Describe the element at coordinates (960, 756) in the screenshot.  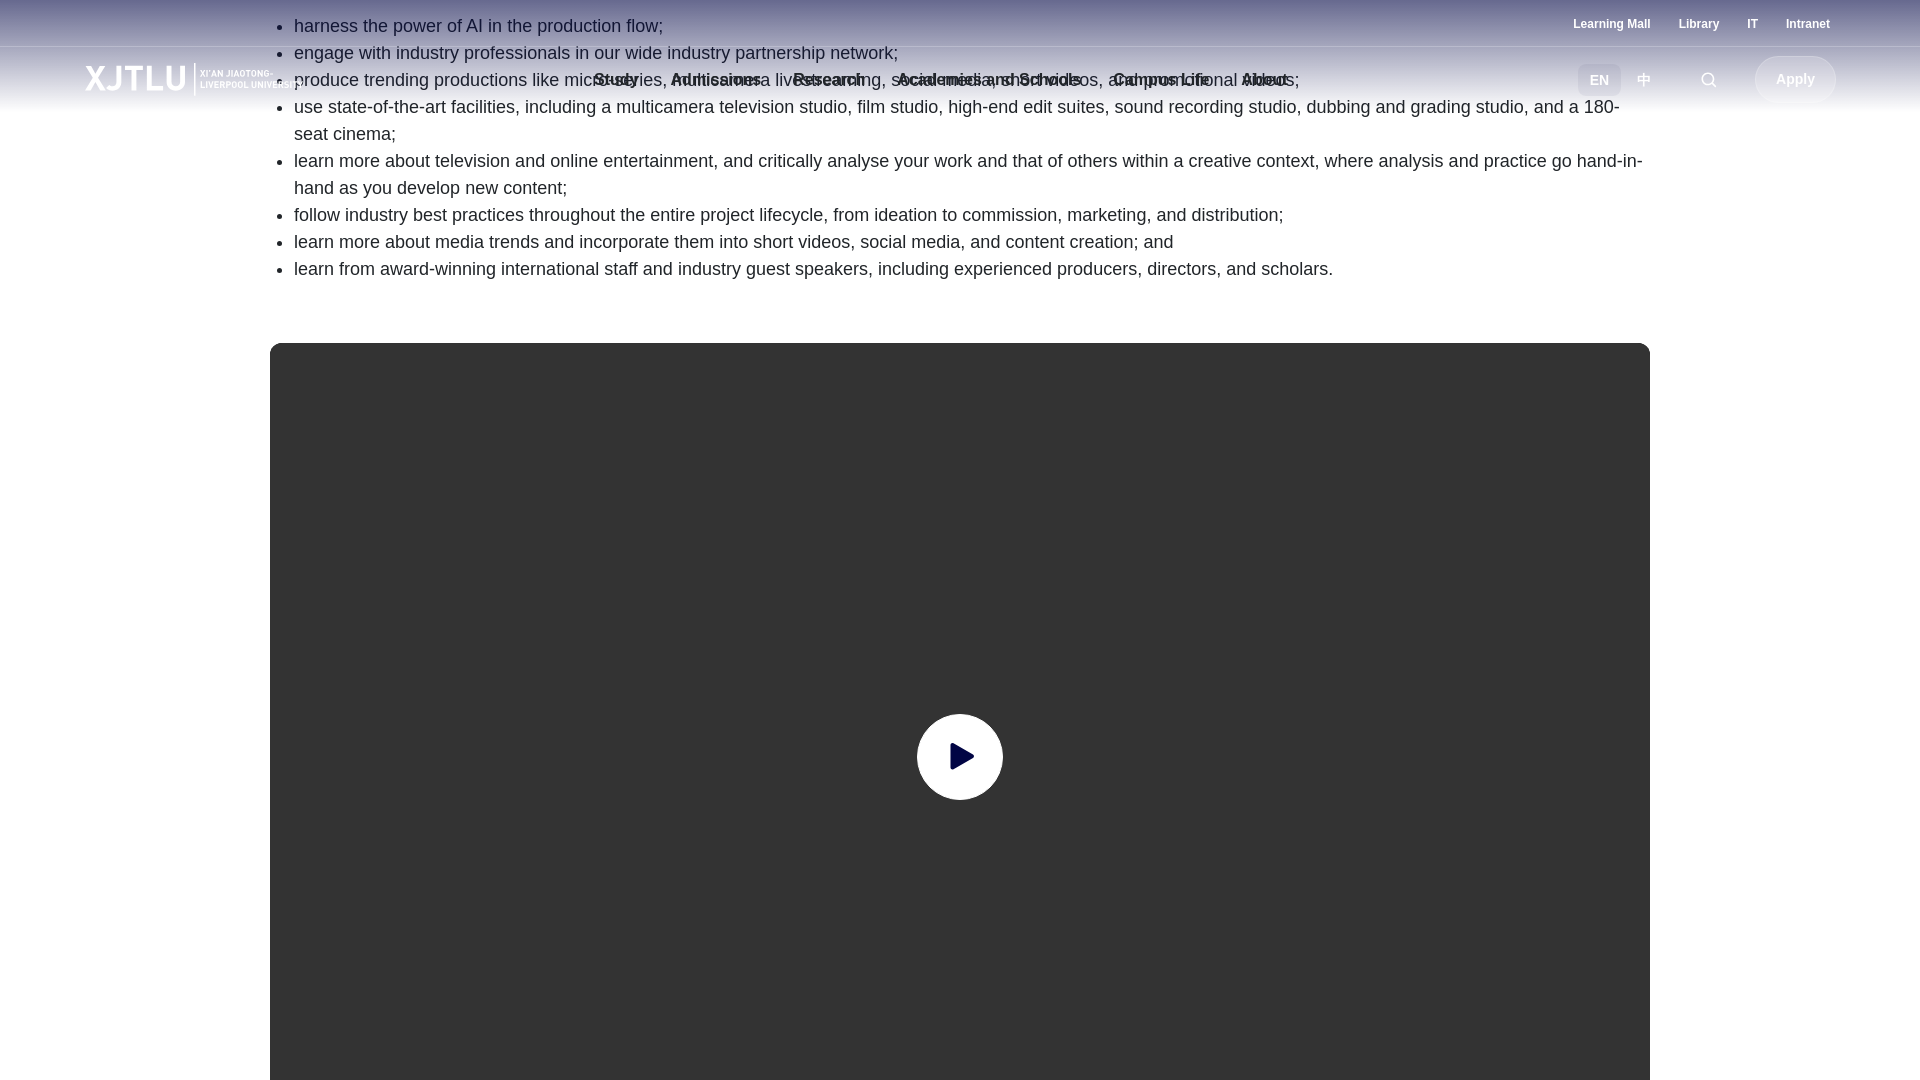
I see `Play Video` at that location.